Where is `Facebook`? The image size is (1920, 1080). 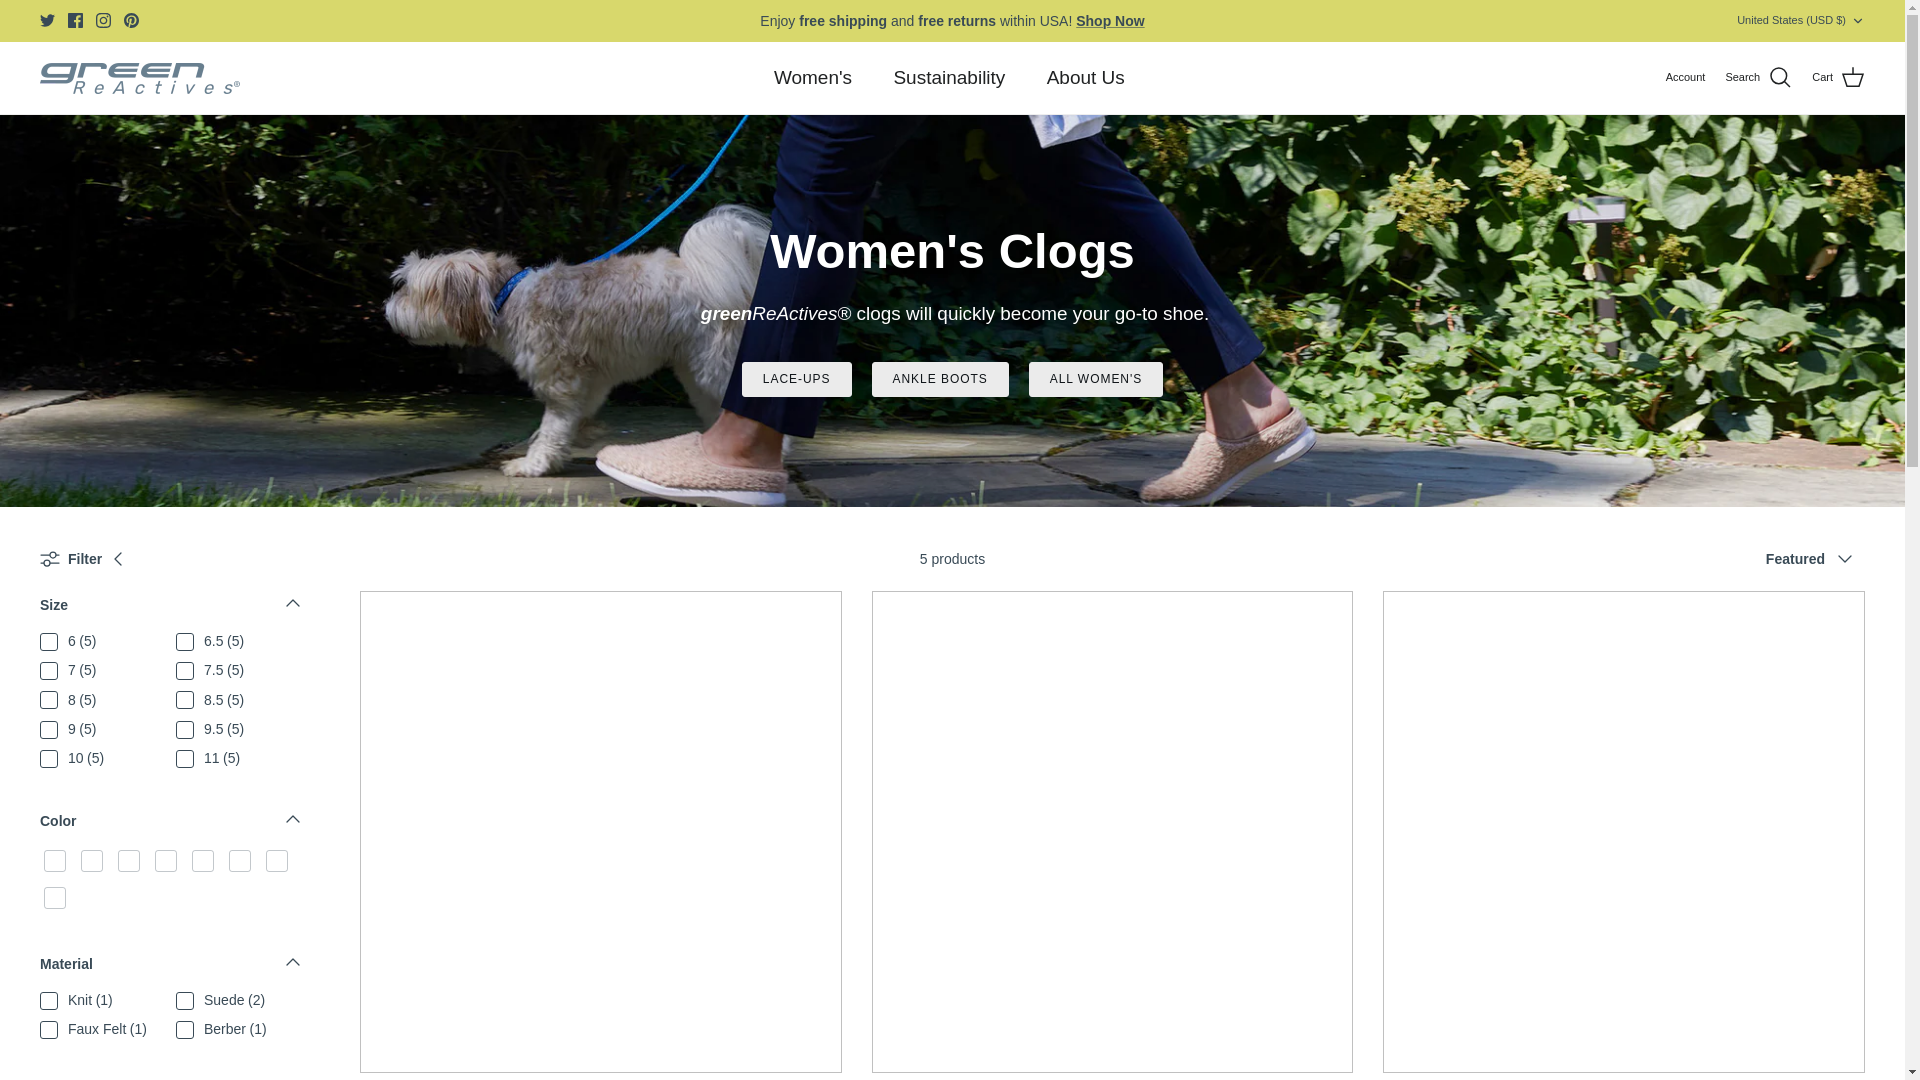 Facebook is located at coordinates (74, 20).